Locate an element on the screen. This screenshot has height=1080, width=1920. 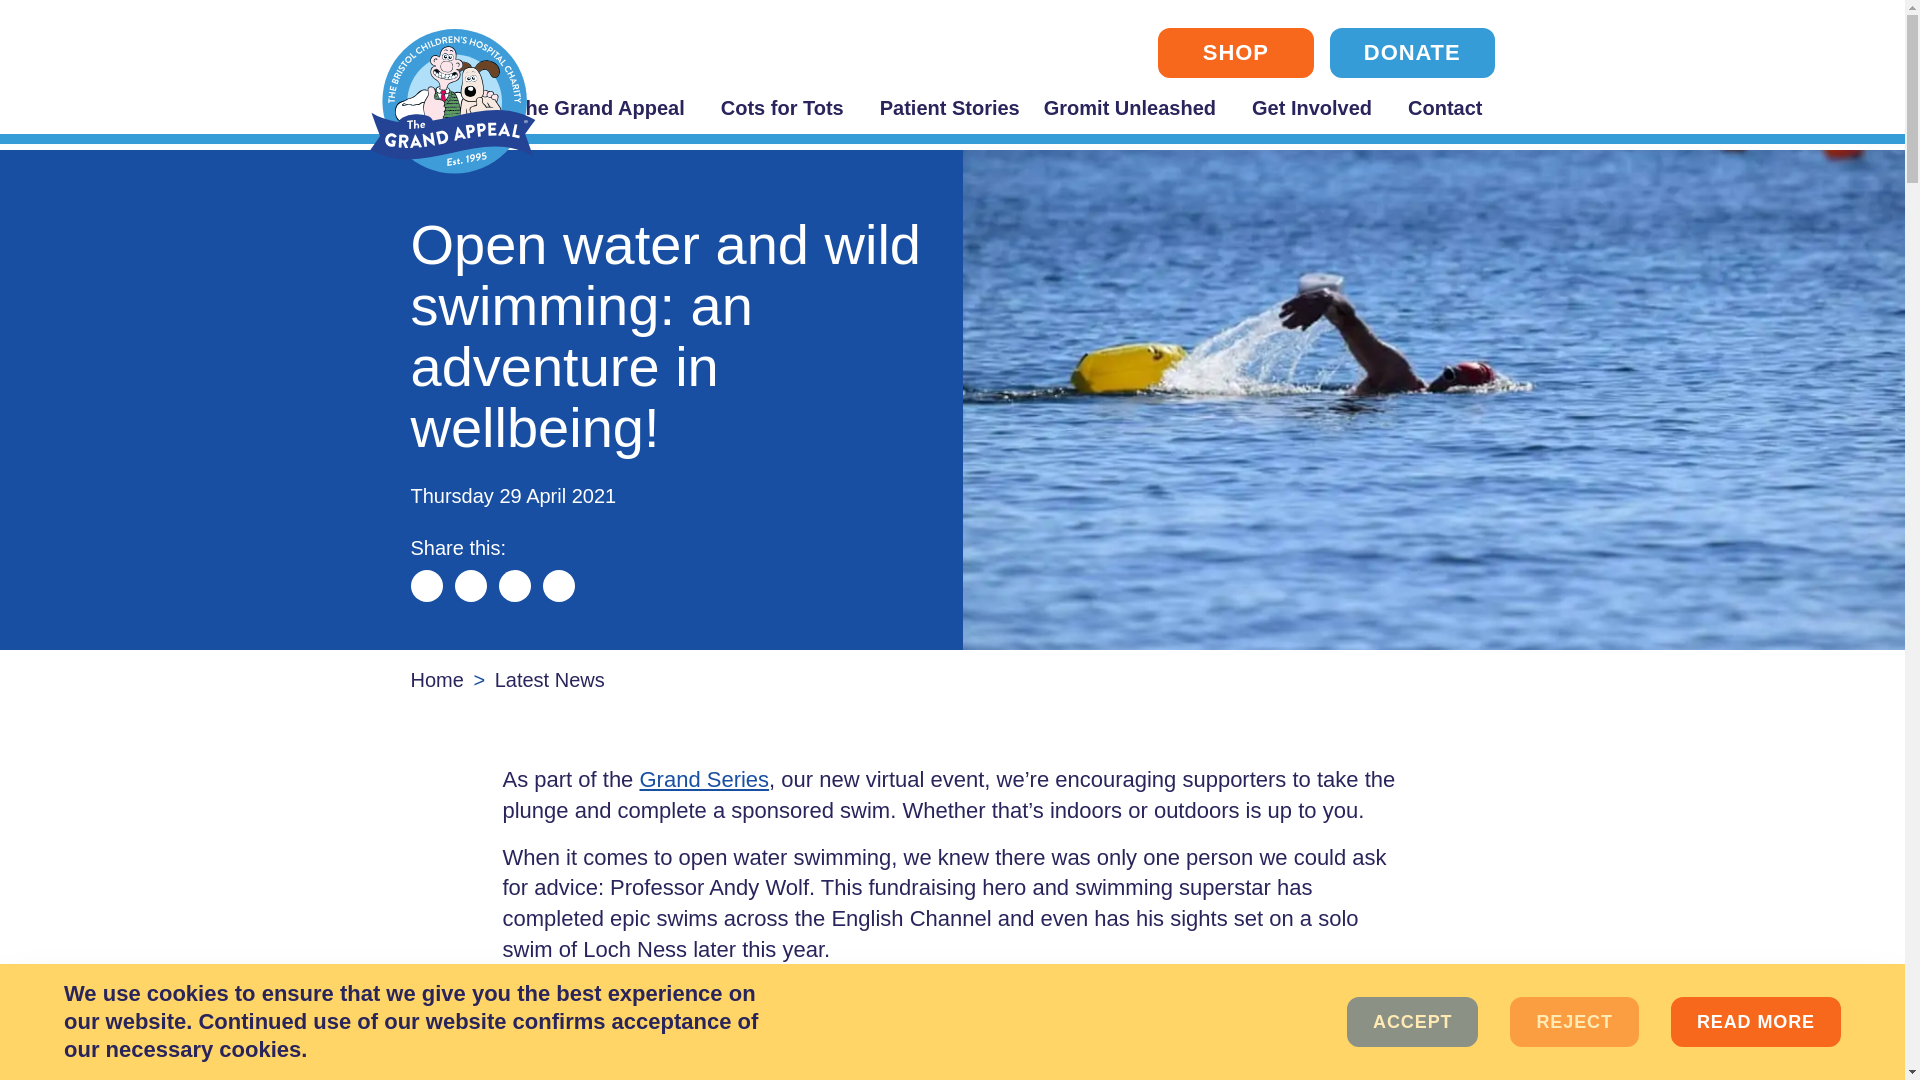
Donate is located at coordinates (1816, 1007).